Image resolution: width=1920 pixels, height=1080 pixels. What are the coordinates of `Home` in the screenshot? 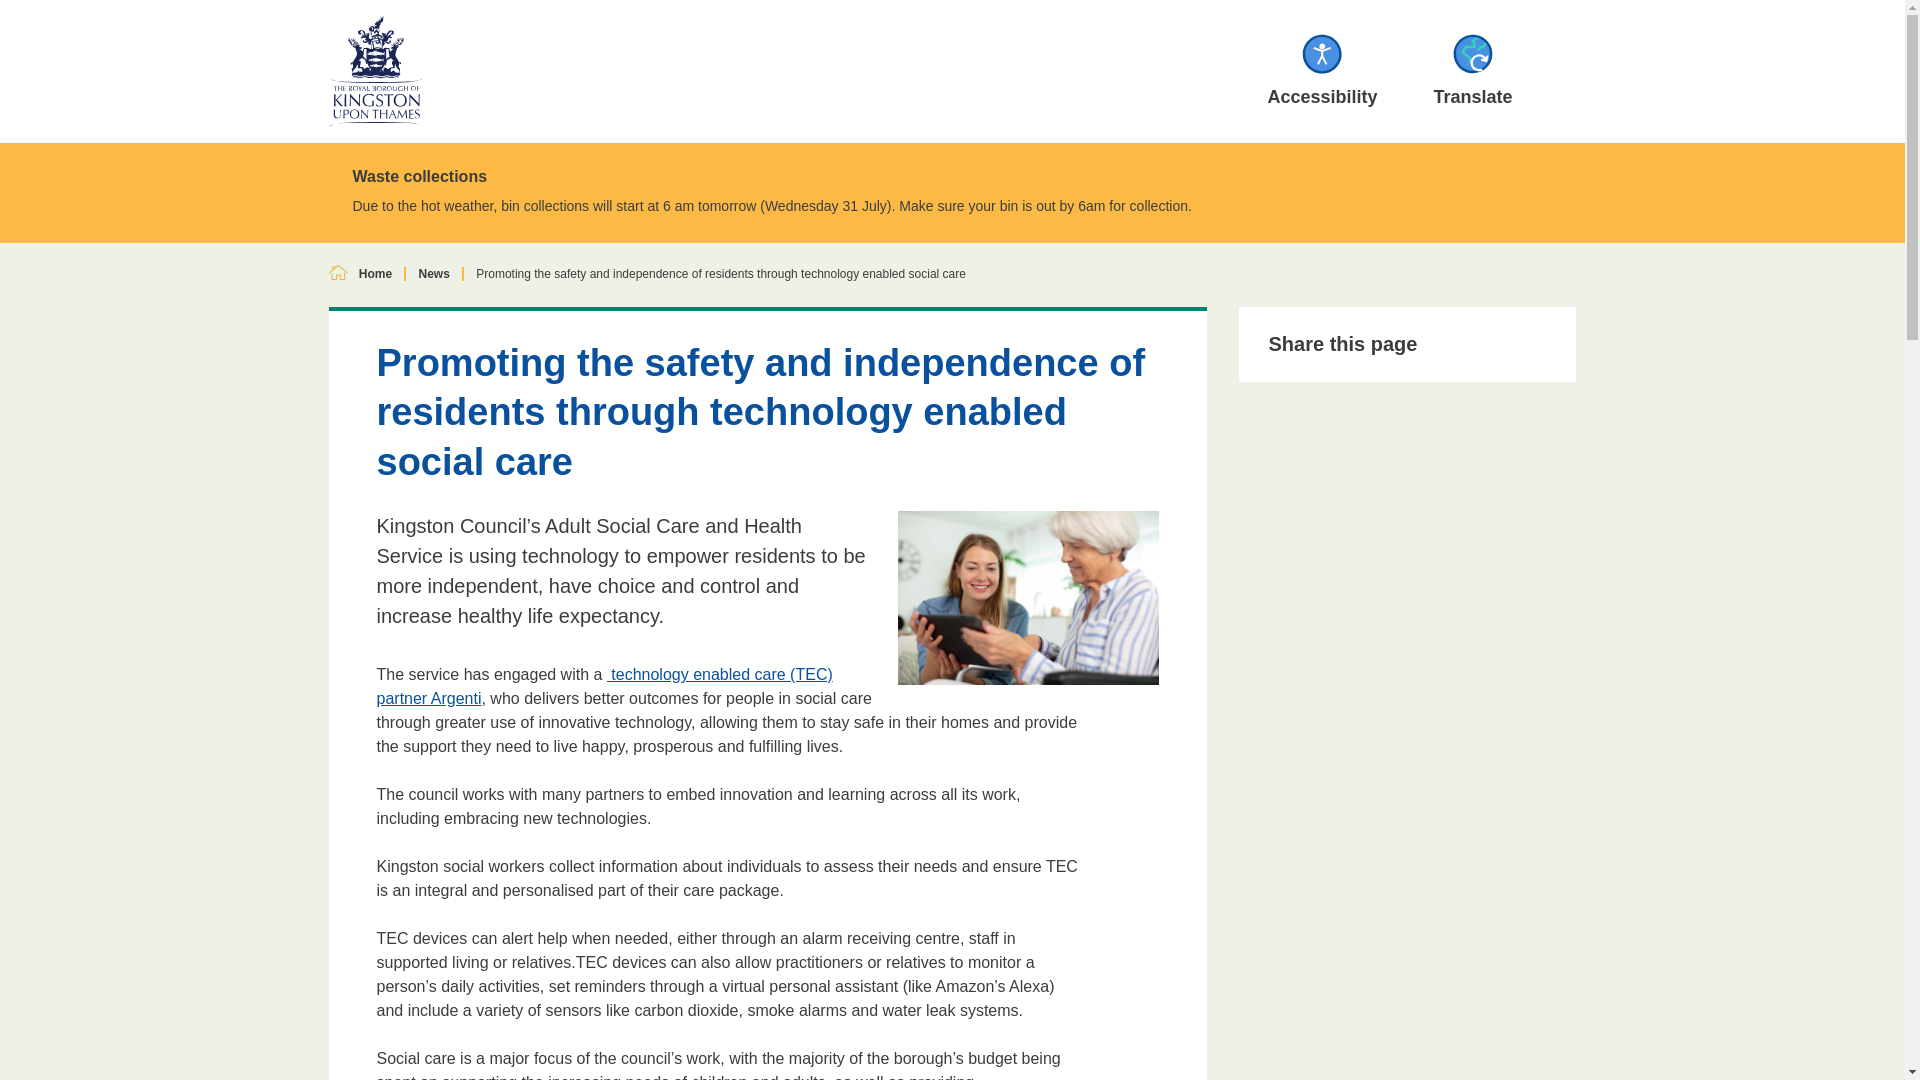 It's located at (375, 274).